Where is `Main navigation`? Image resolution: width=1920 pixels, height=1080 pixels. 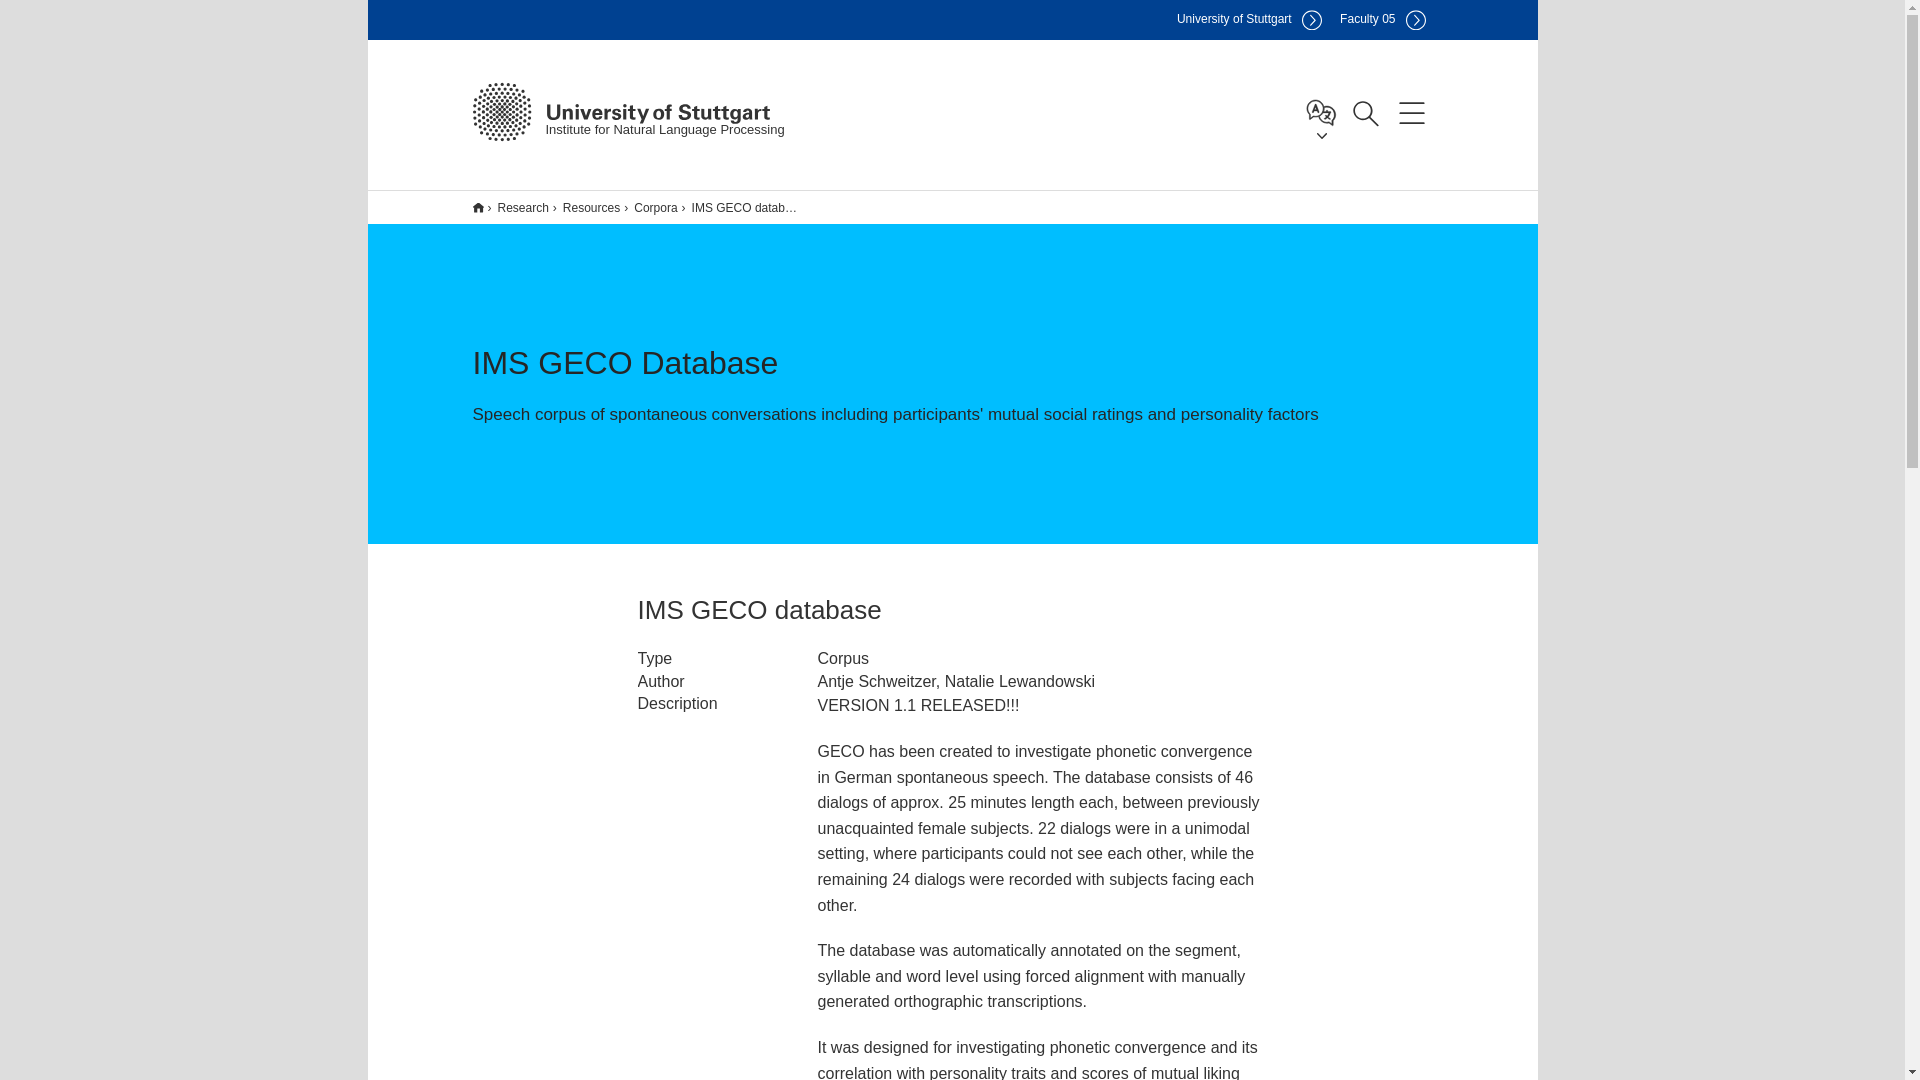
Main navigation is located at coordinates (1411, 111).